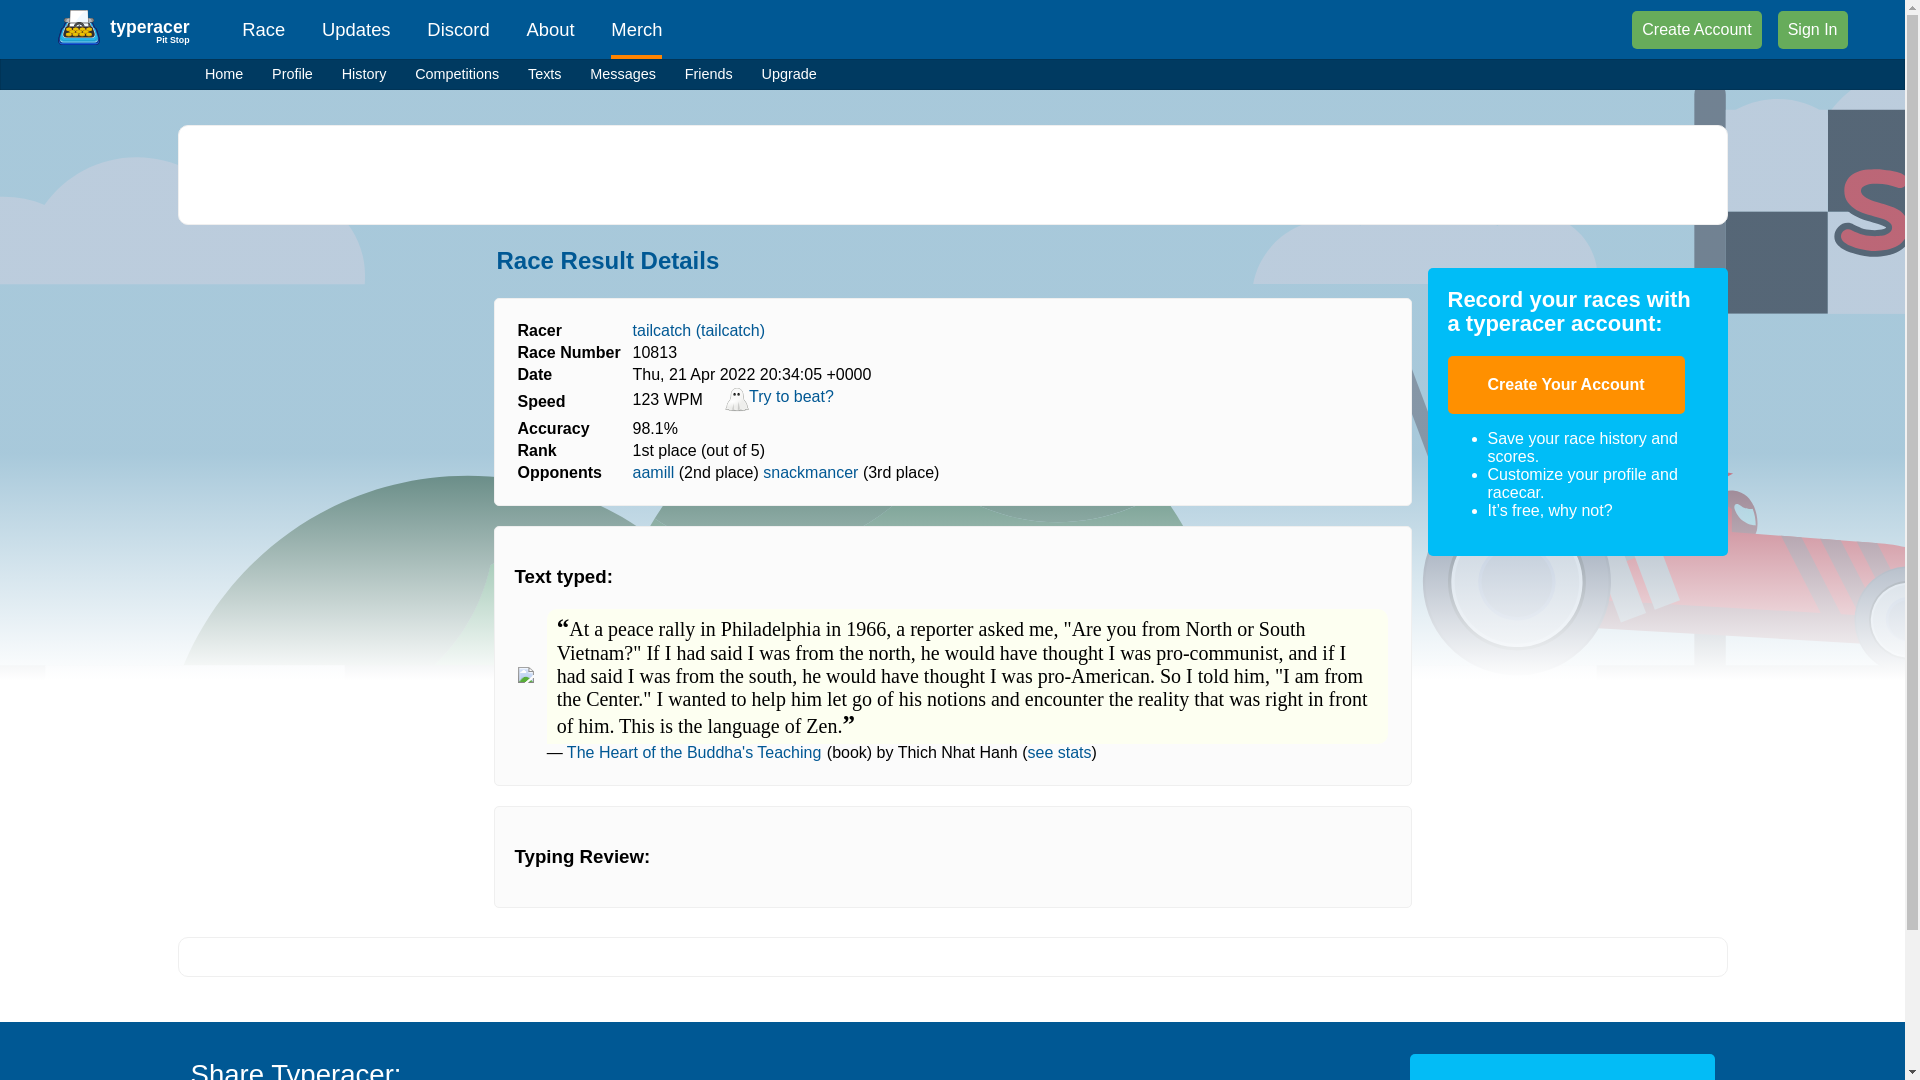 Image resolution: width=1920 pixels, height=1080 pixels. Describe the element at coordinates (810, 472) in the screenshot. I see `snackmancer` at that location.